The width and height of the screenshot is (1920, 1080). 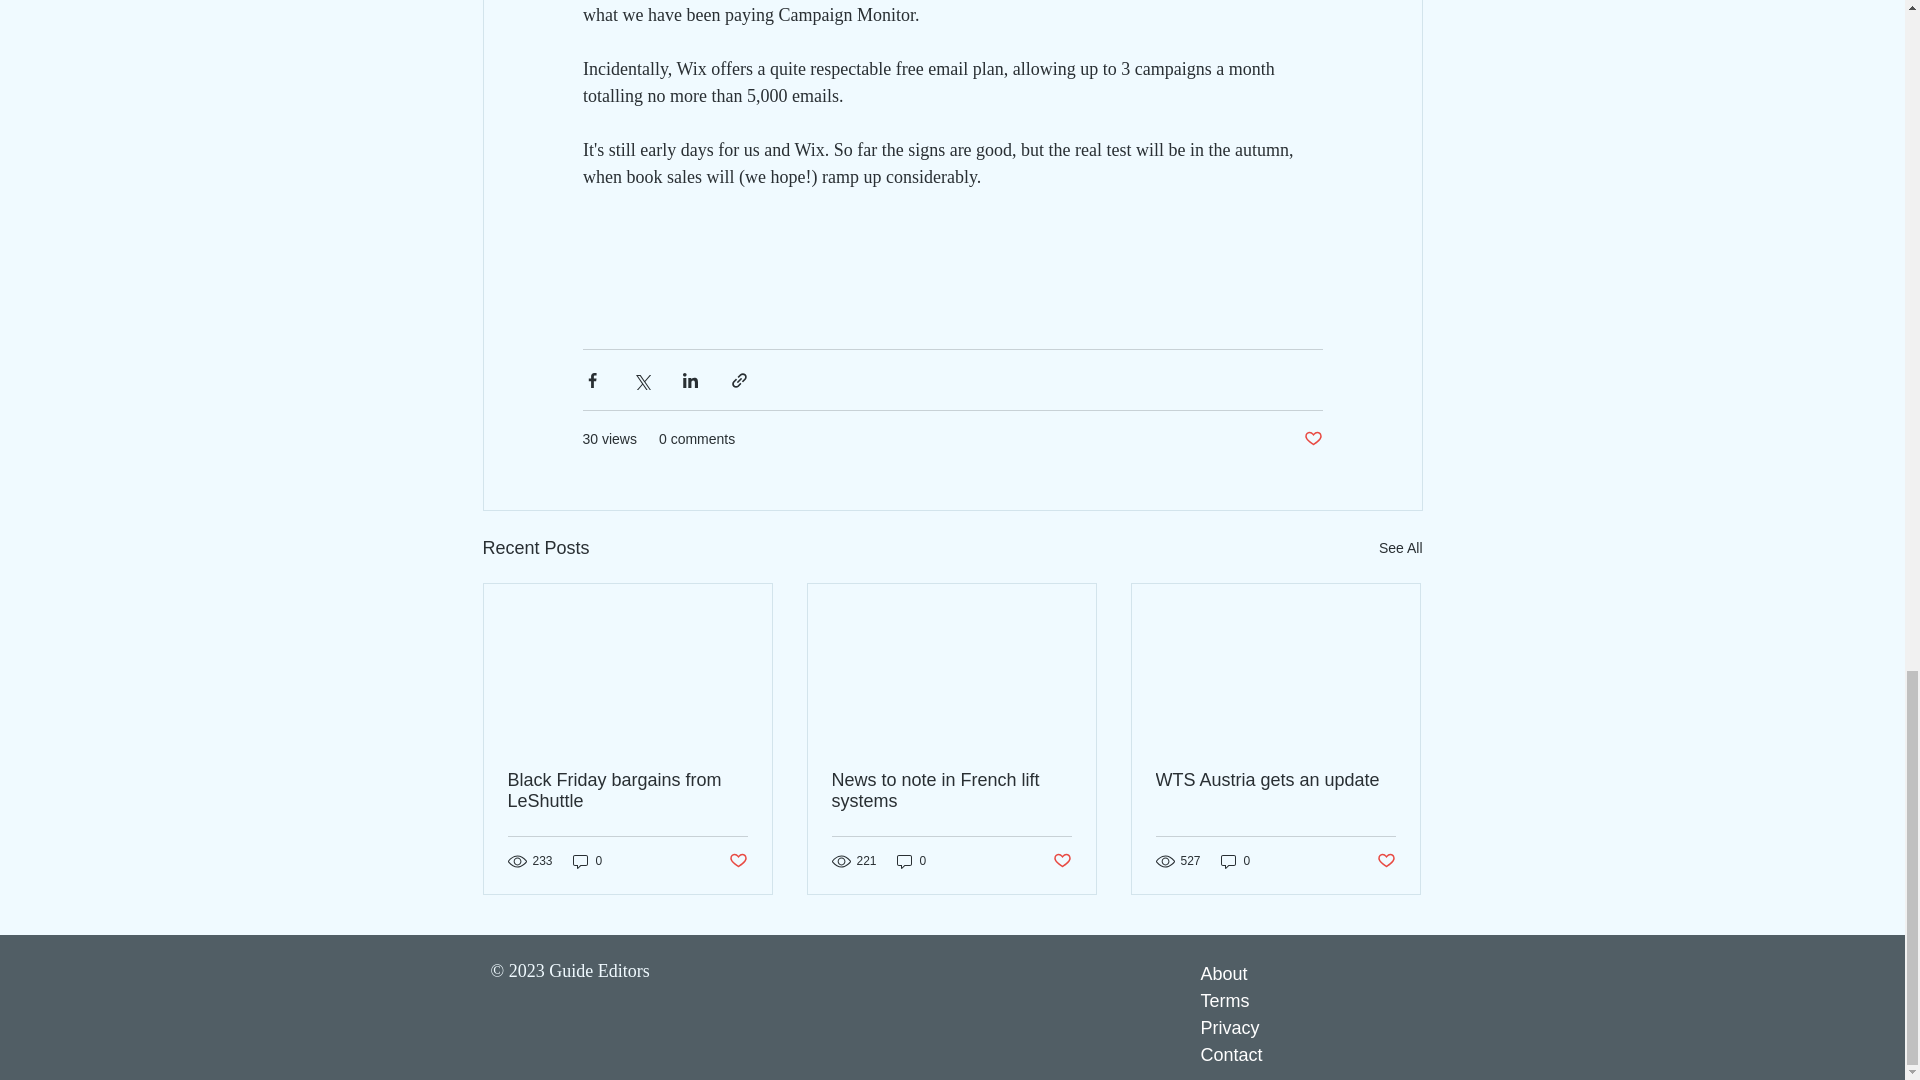 What do you see at coordinates (951, 791) in the screenshot?
I see `News to note in French lift systems` at bounding box center [951, 791].